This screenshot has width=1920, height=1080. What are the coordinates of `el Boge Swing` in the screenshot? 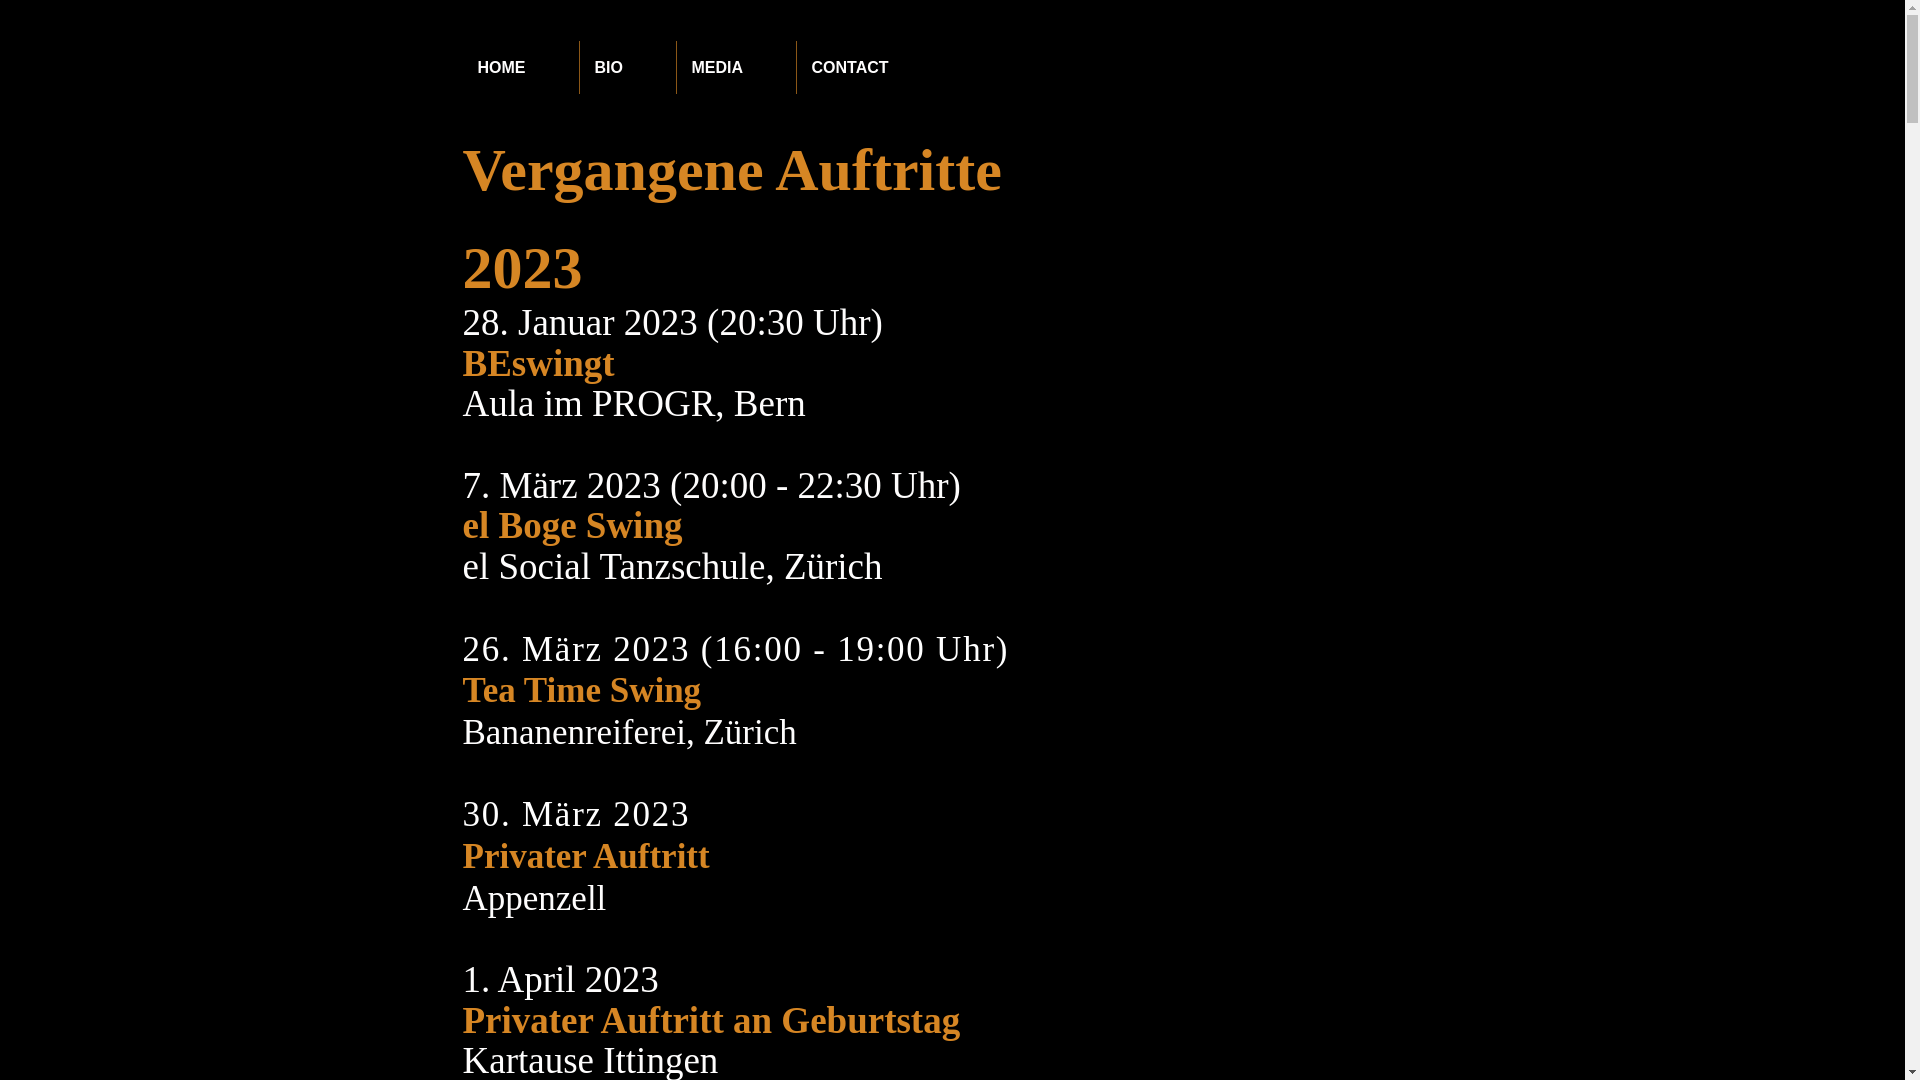 It's located at (572, 526).